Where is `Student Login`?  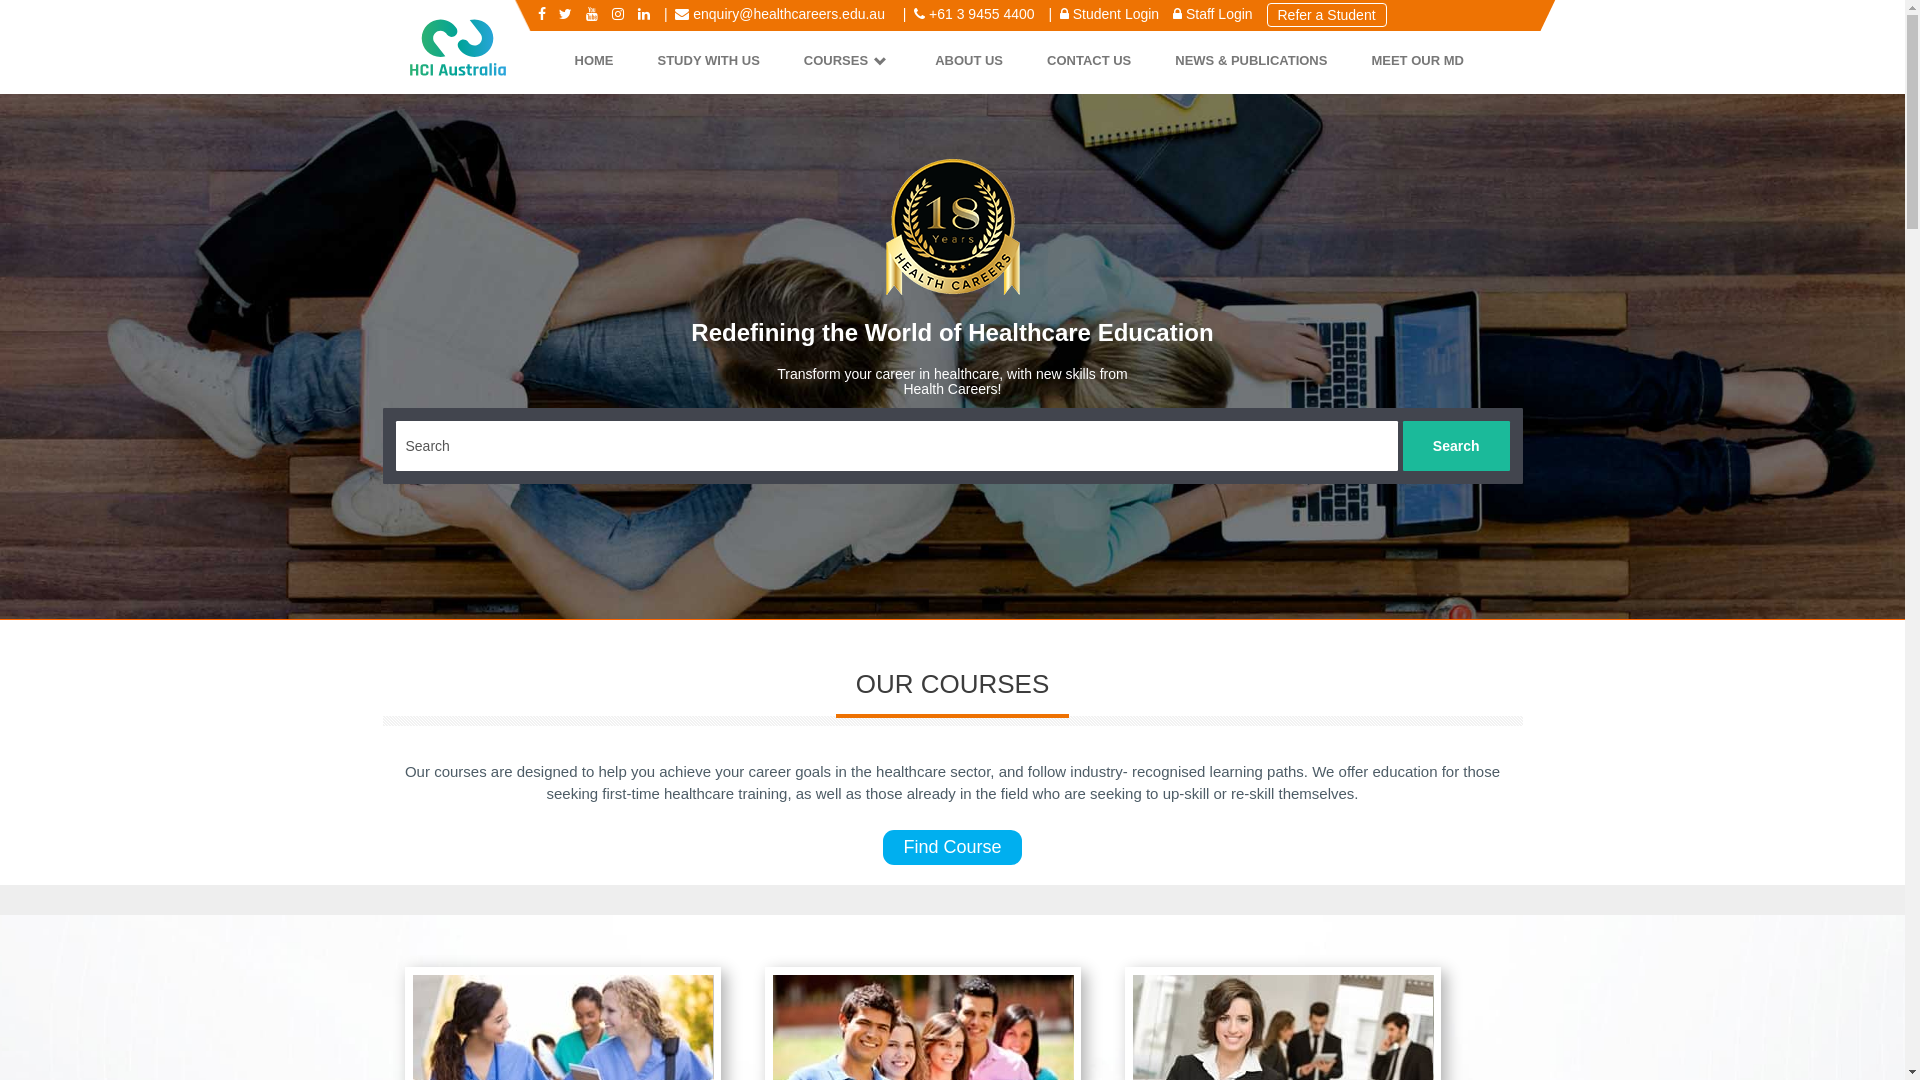 Student Login is located at coordinates (1110, 14).